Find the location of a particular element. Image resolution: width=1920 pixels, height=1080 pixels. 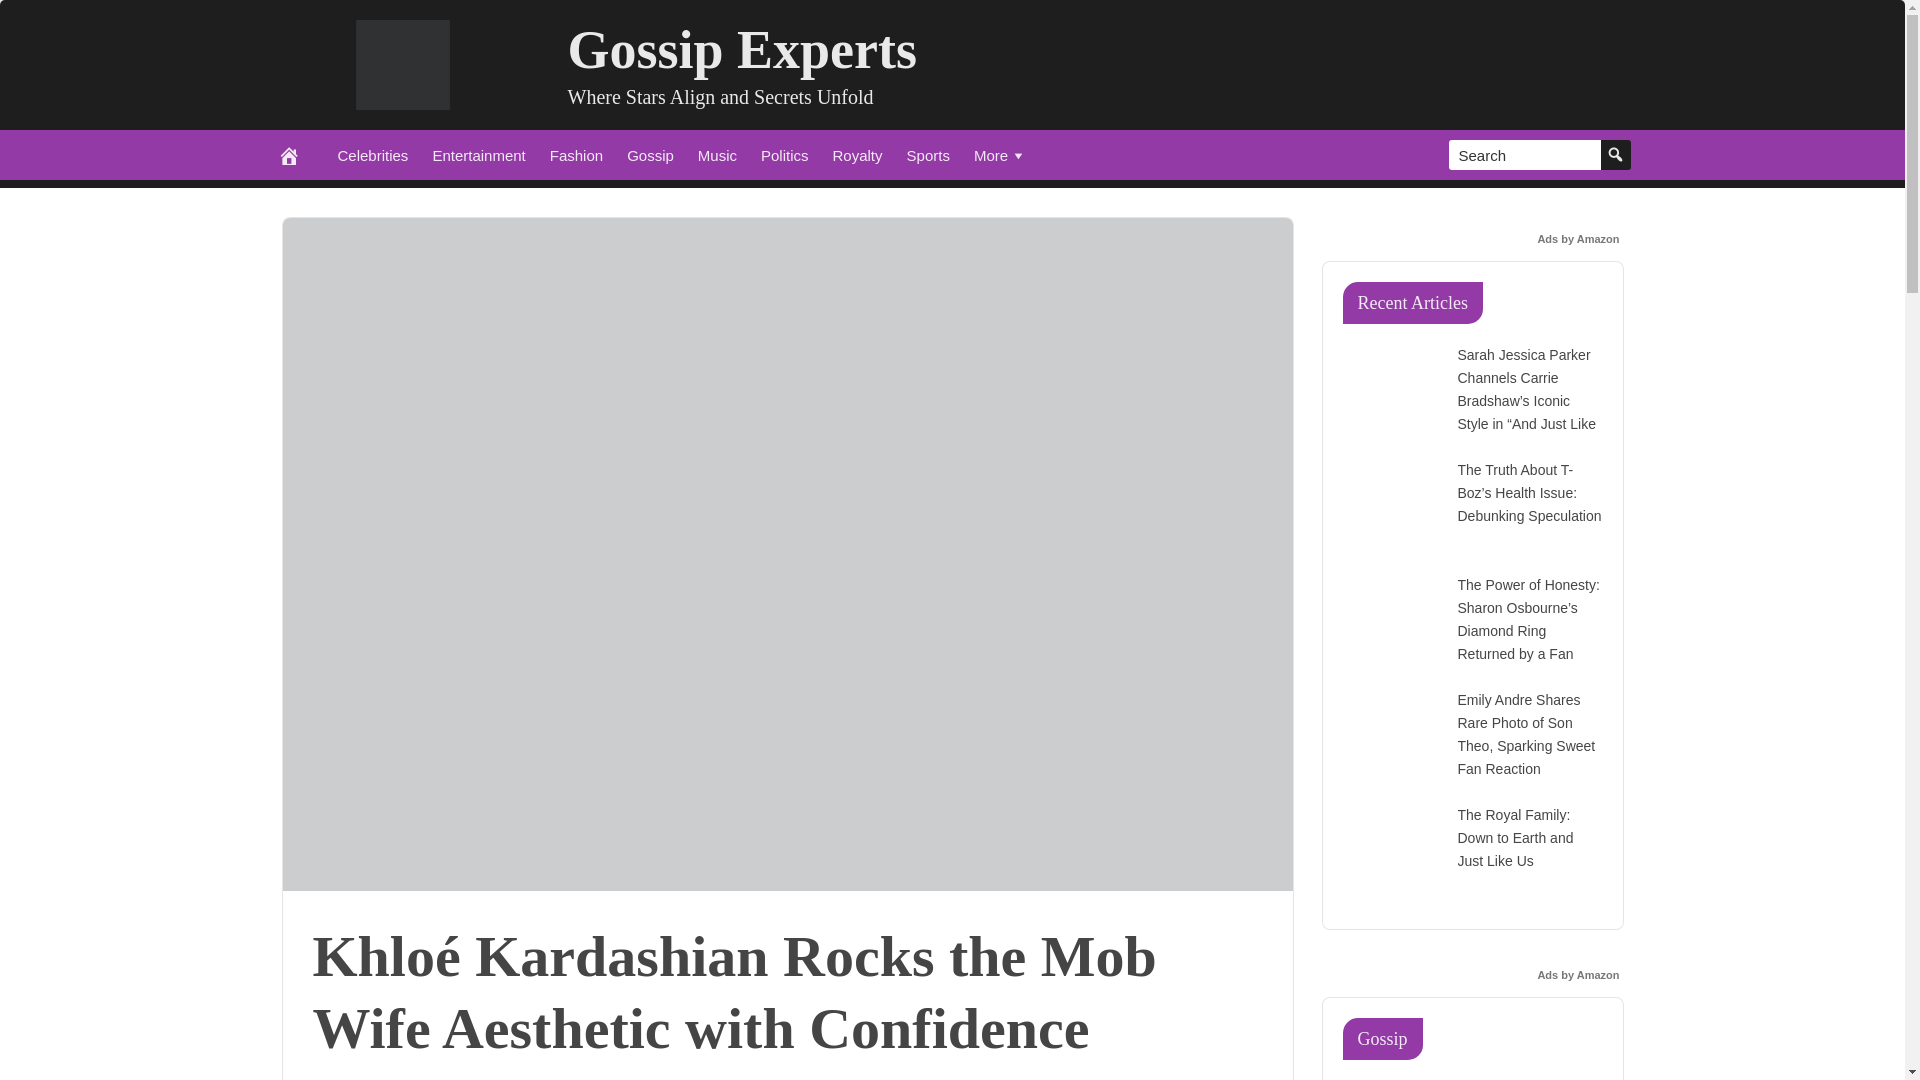

Celebrities is located at coordinates (373, 154).